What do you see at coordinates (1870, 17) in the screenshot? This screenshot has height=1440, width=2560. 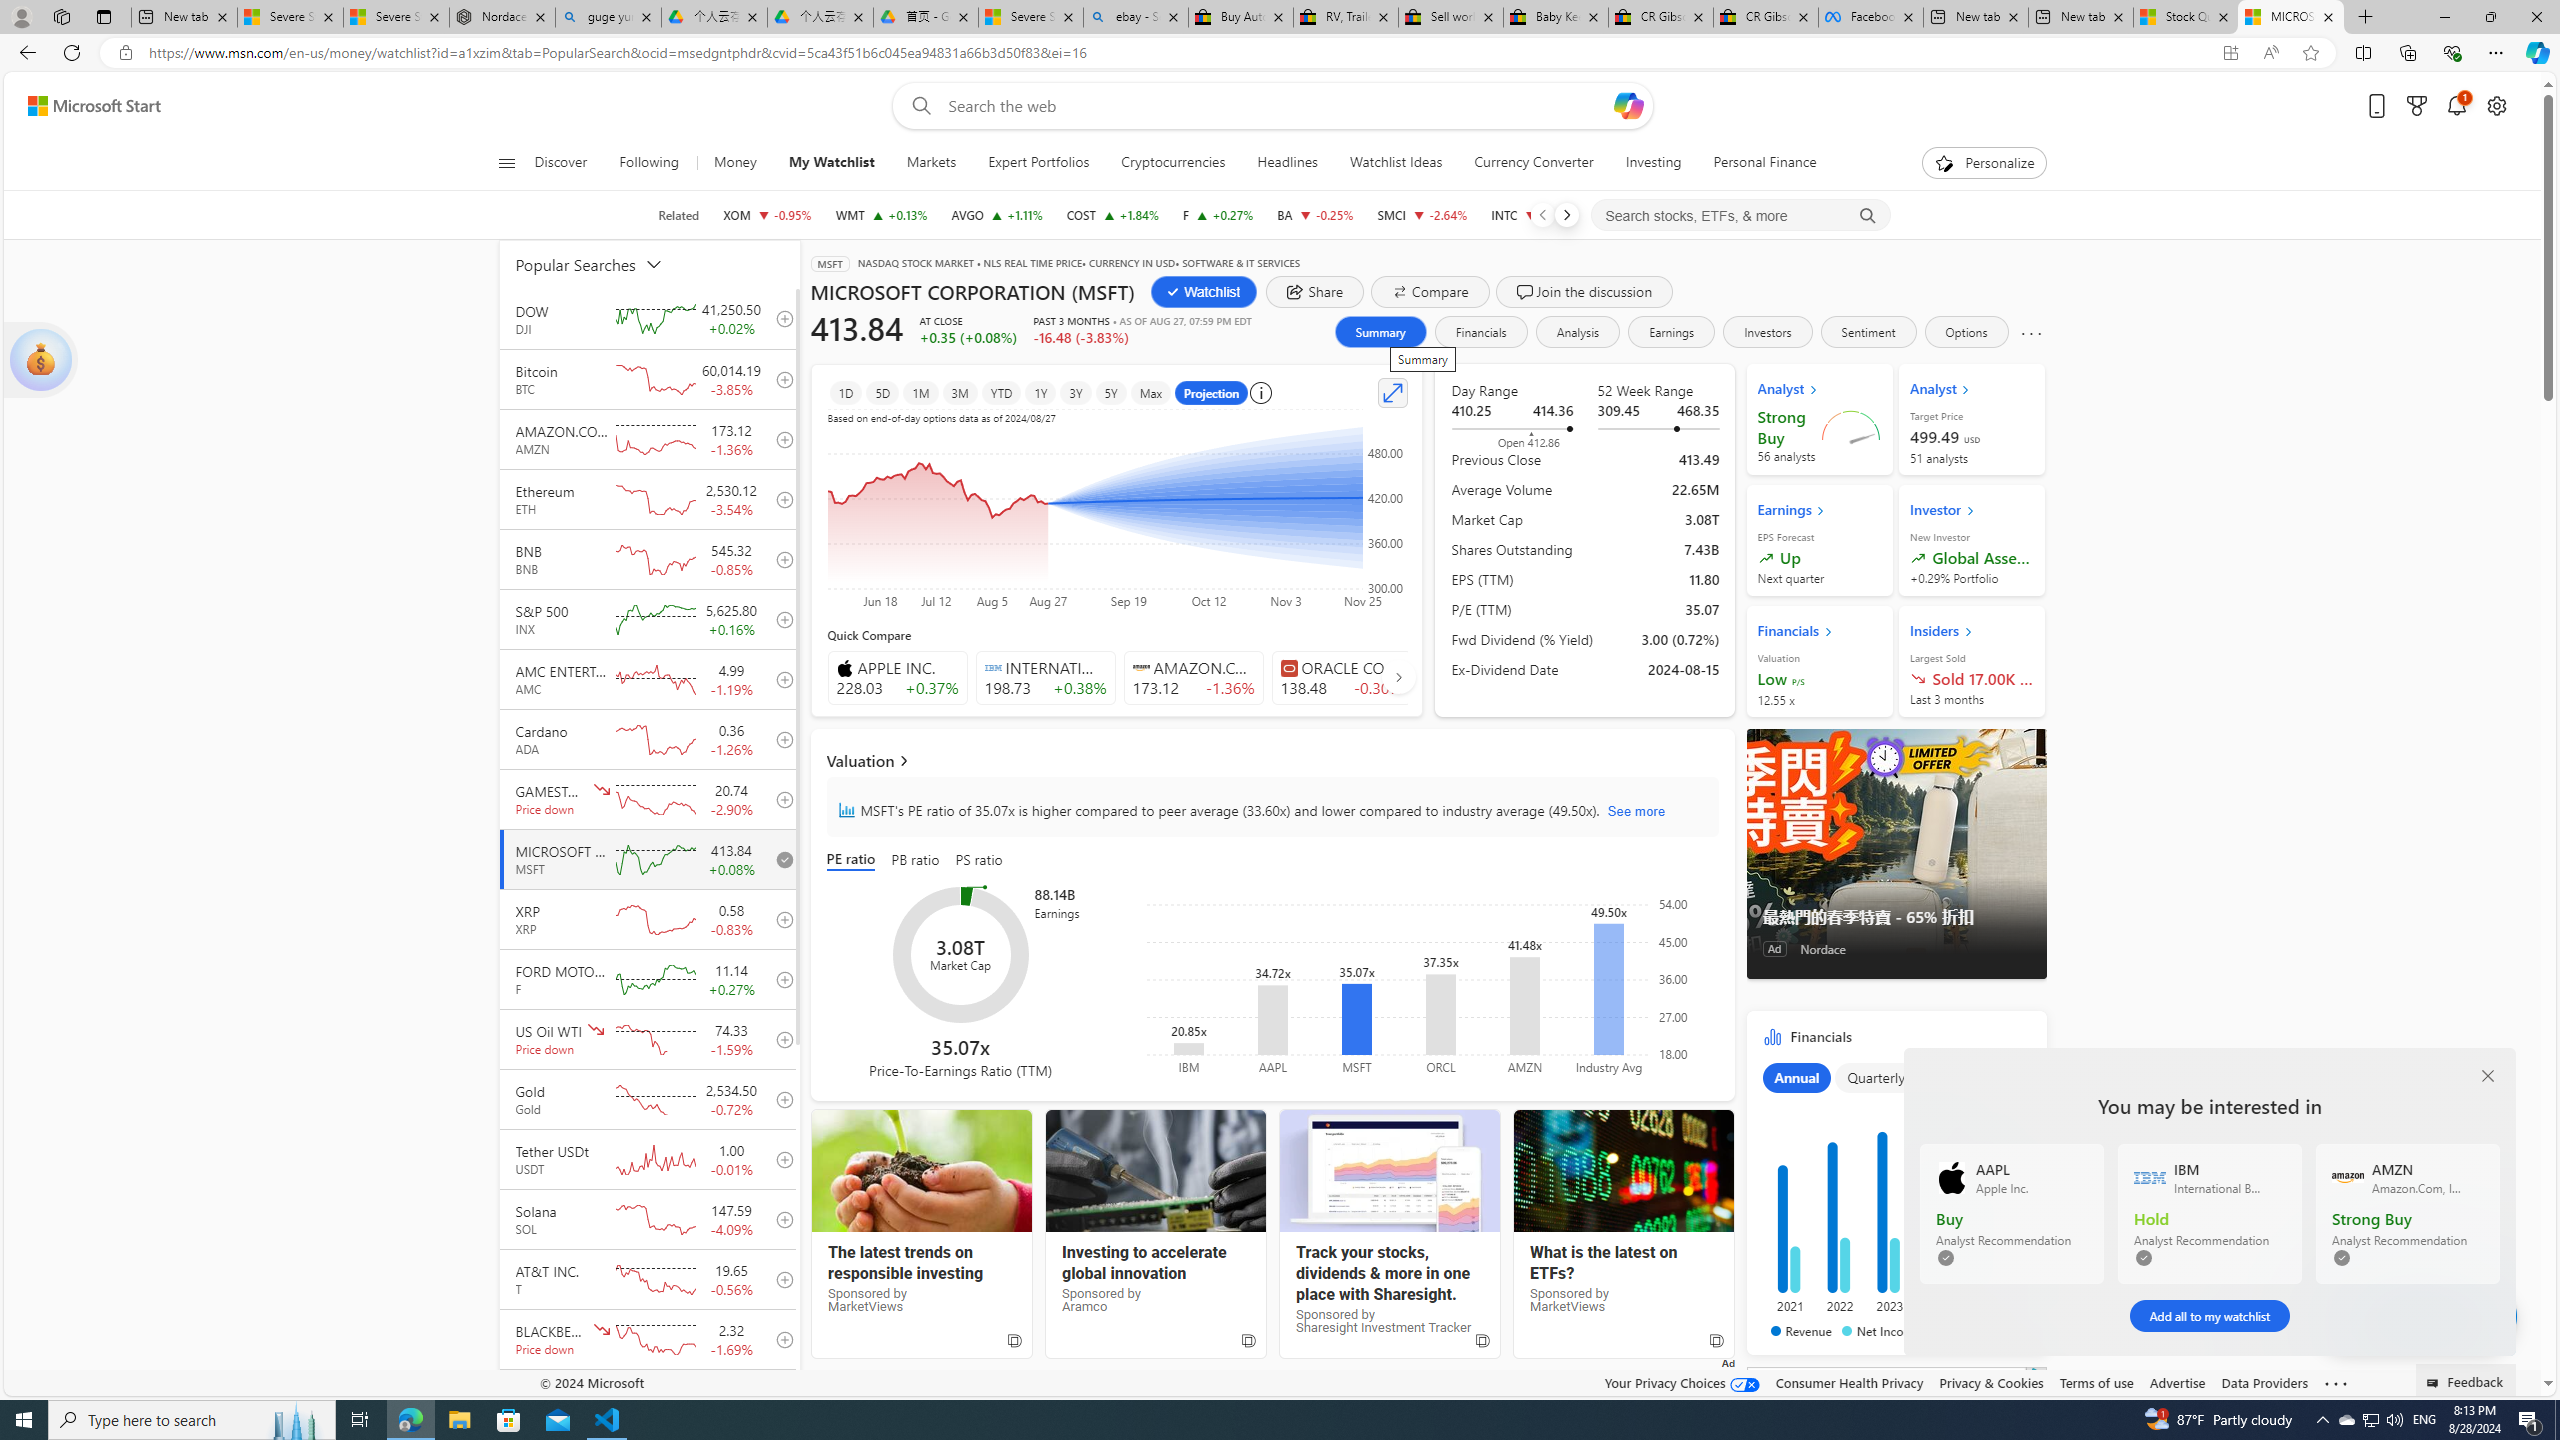 I see `Facebook` at bounding box center [1870, 17].